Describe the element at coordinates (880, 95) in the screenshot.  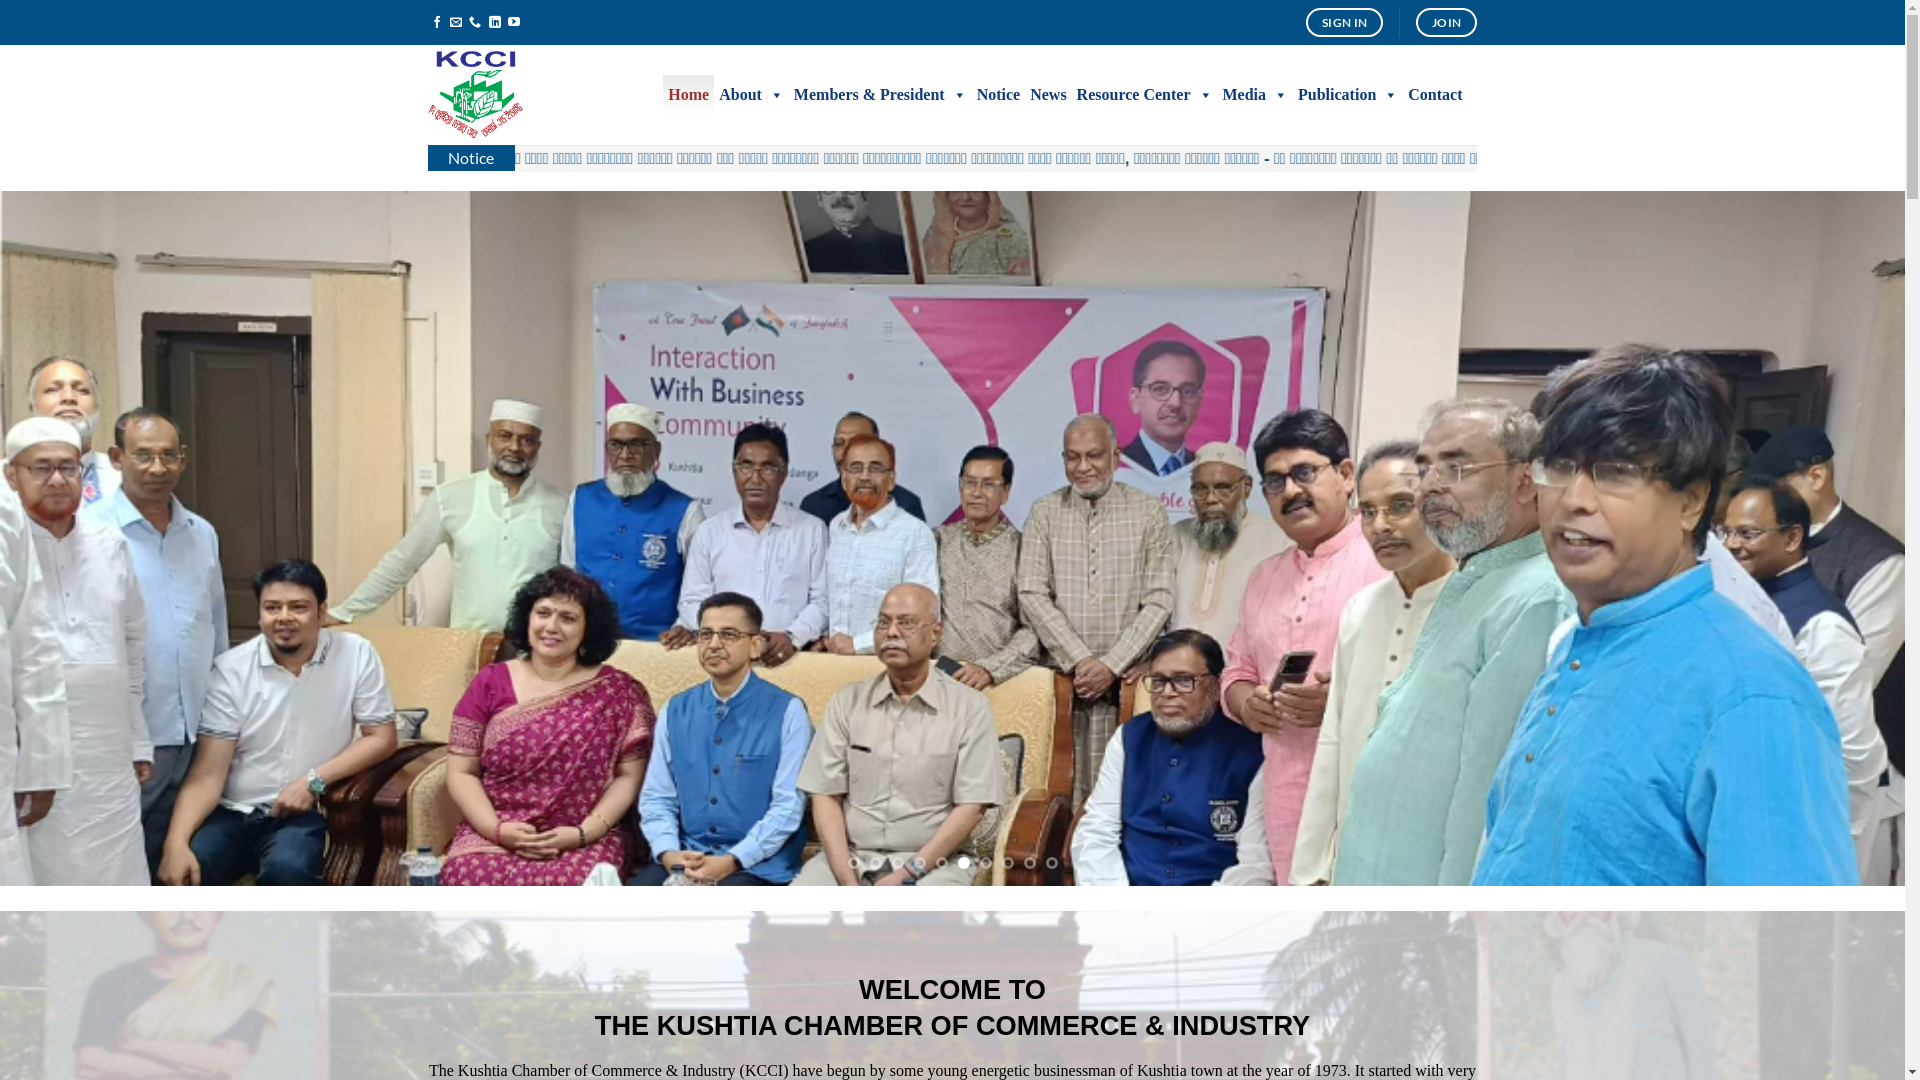
I see `Members & President` at that location.